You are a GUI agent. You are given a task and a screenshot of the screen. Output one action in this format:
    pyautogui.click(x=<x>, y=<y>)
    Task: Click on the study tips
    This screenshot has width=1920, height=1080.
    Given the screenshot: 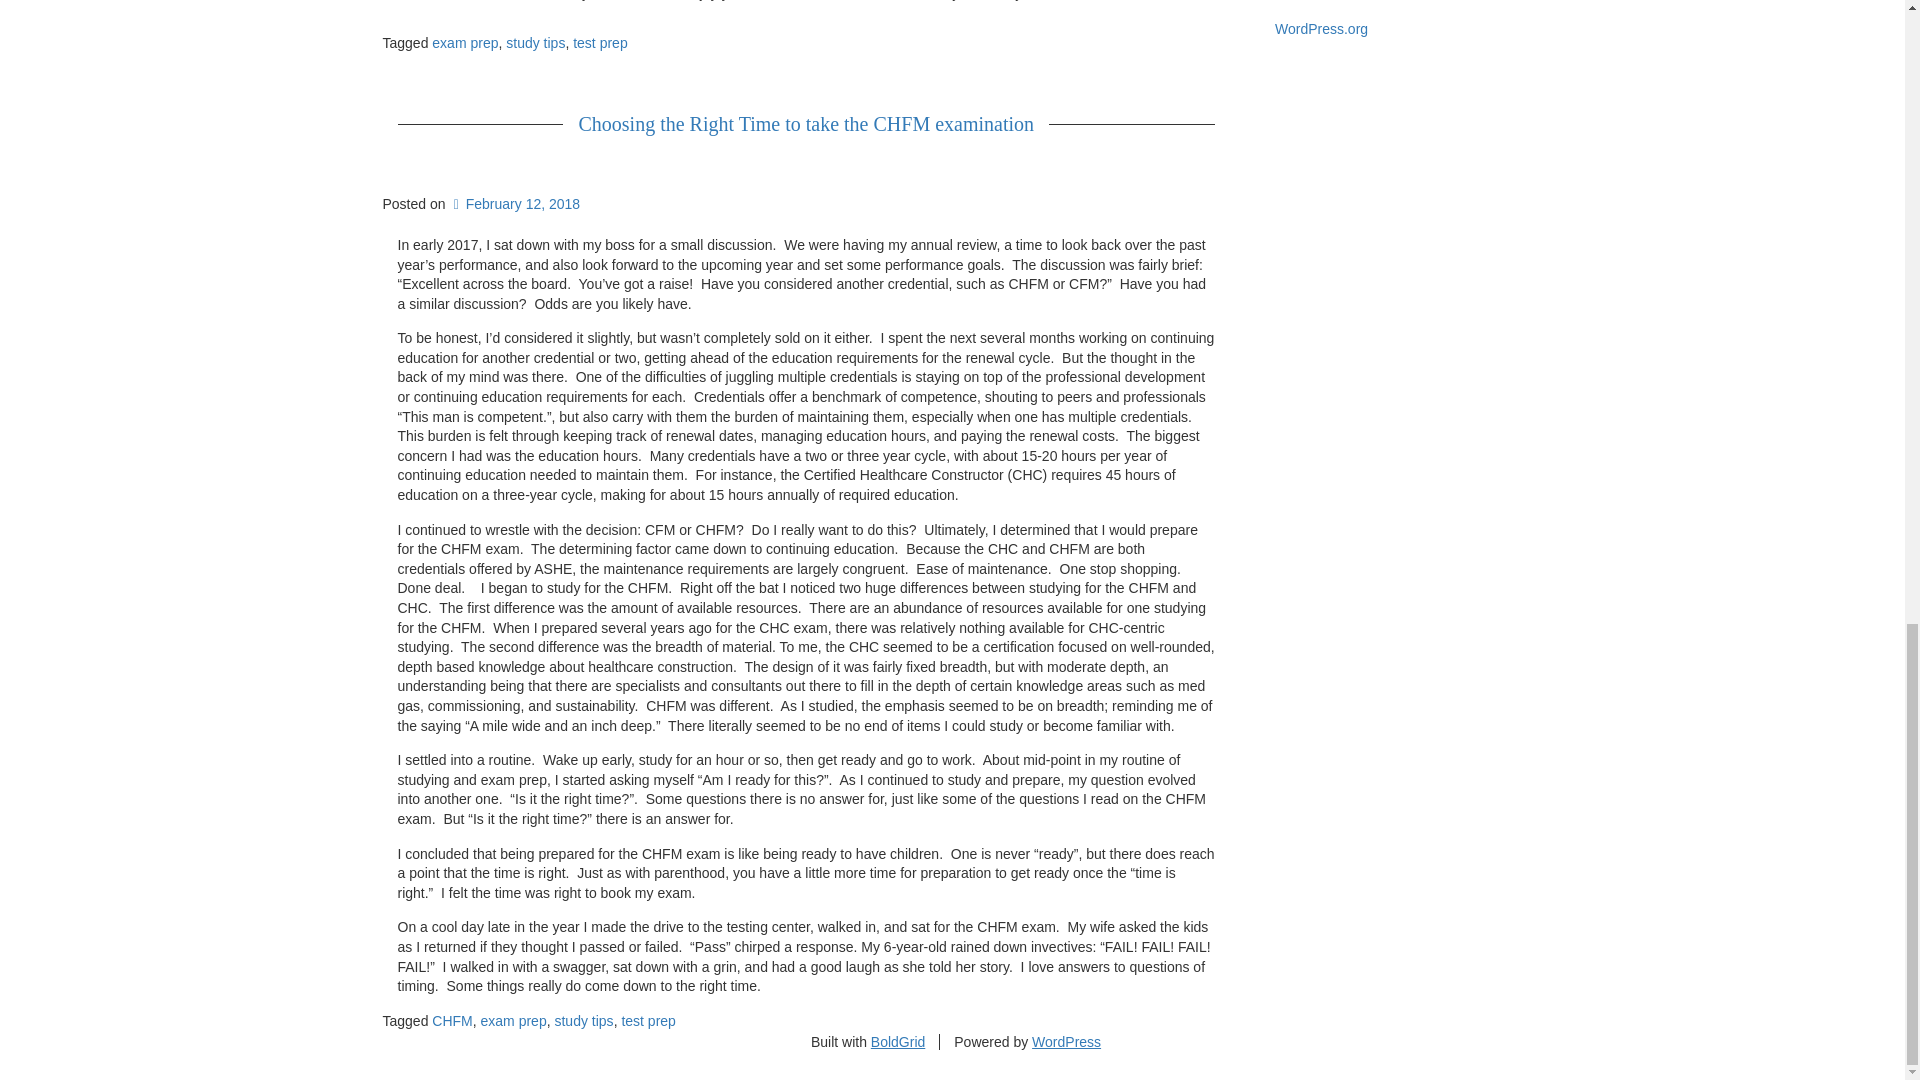 What is the action you would take?
    pyautogui.click(x=583, y=1021)
    